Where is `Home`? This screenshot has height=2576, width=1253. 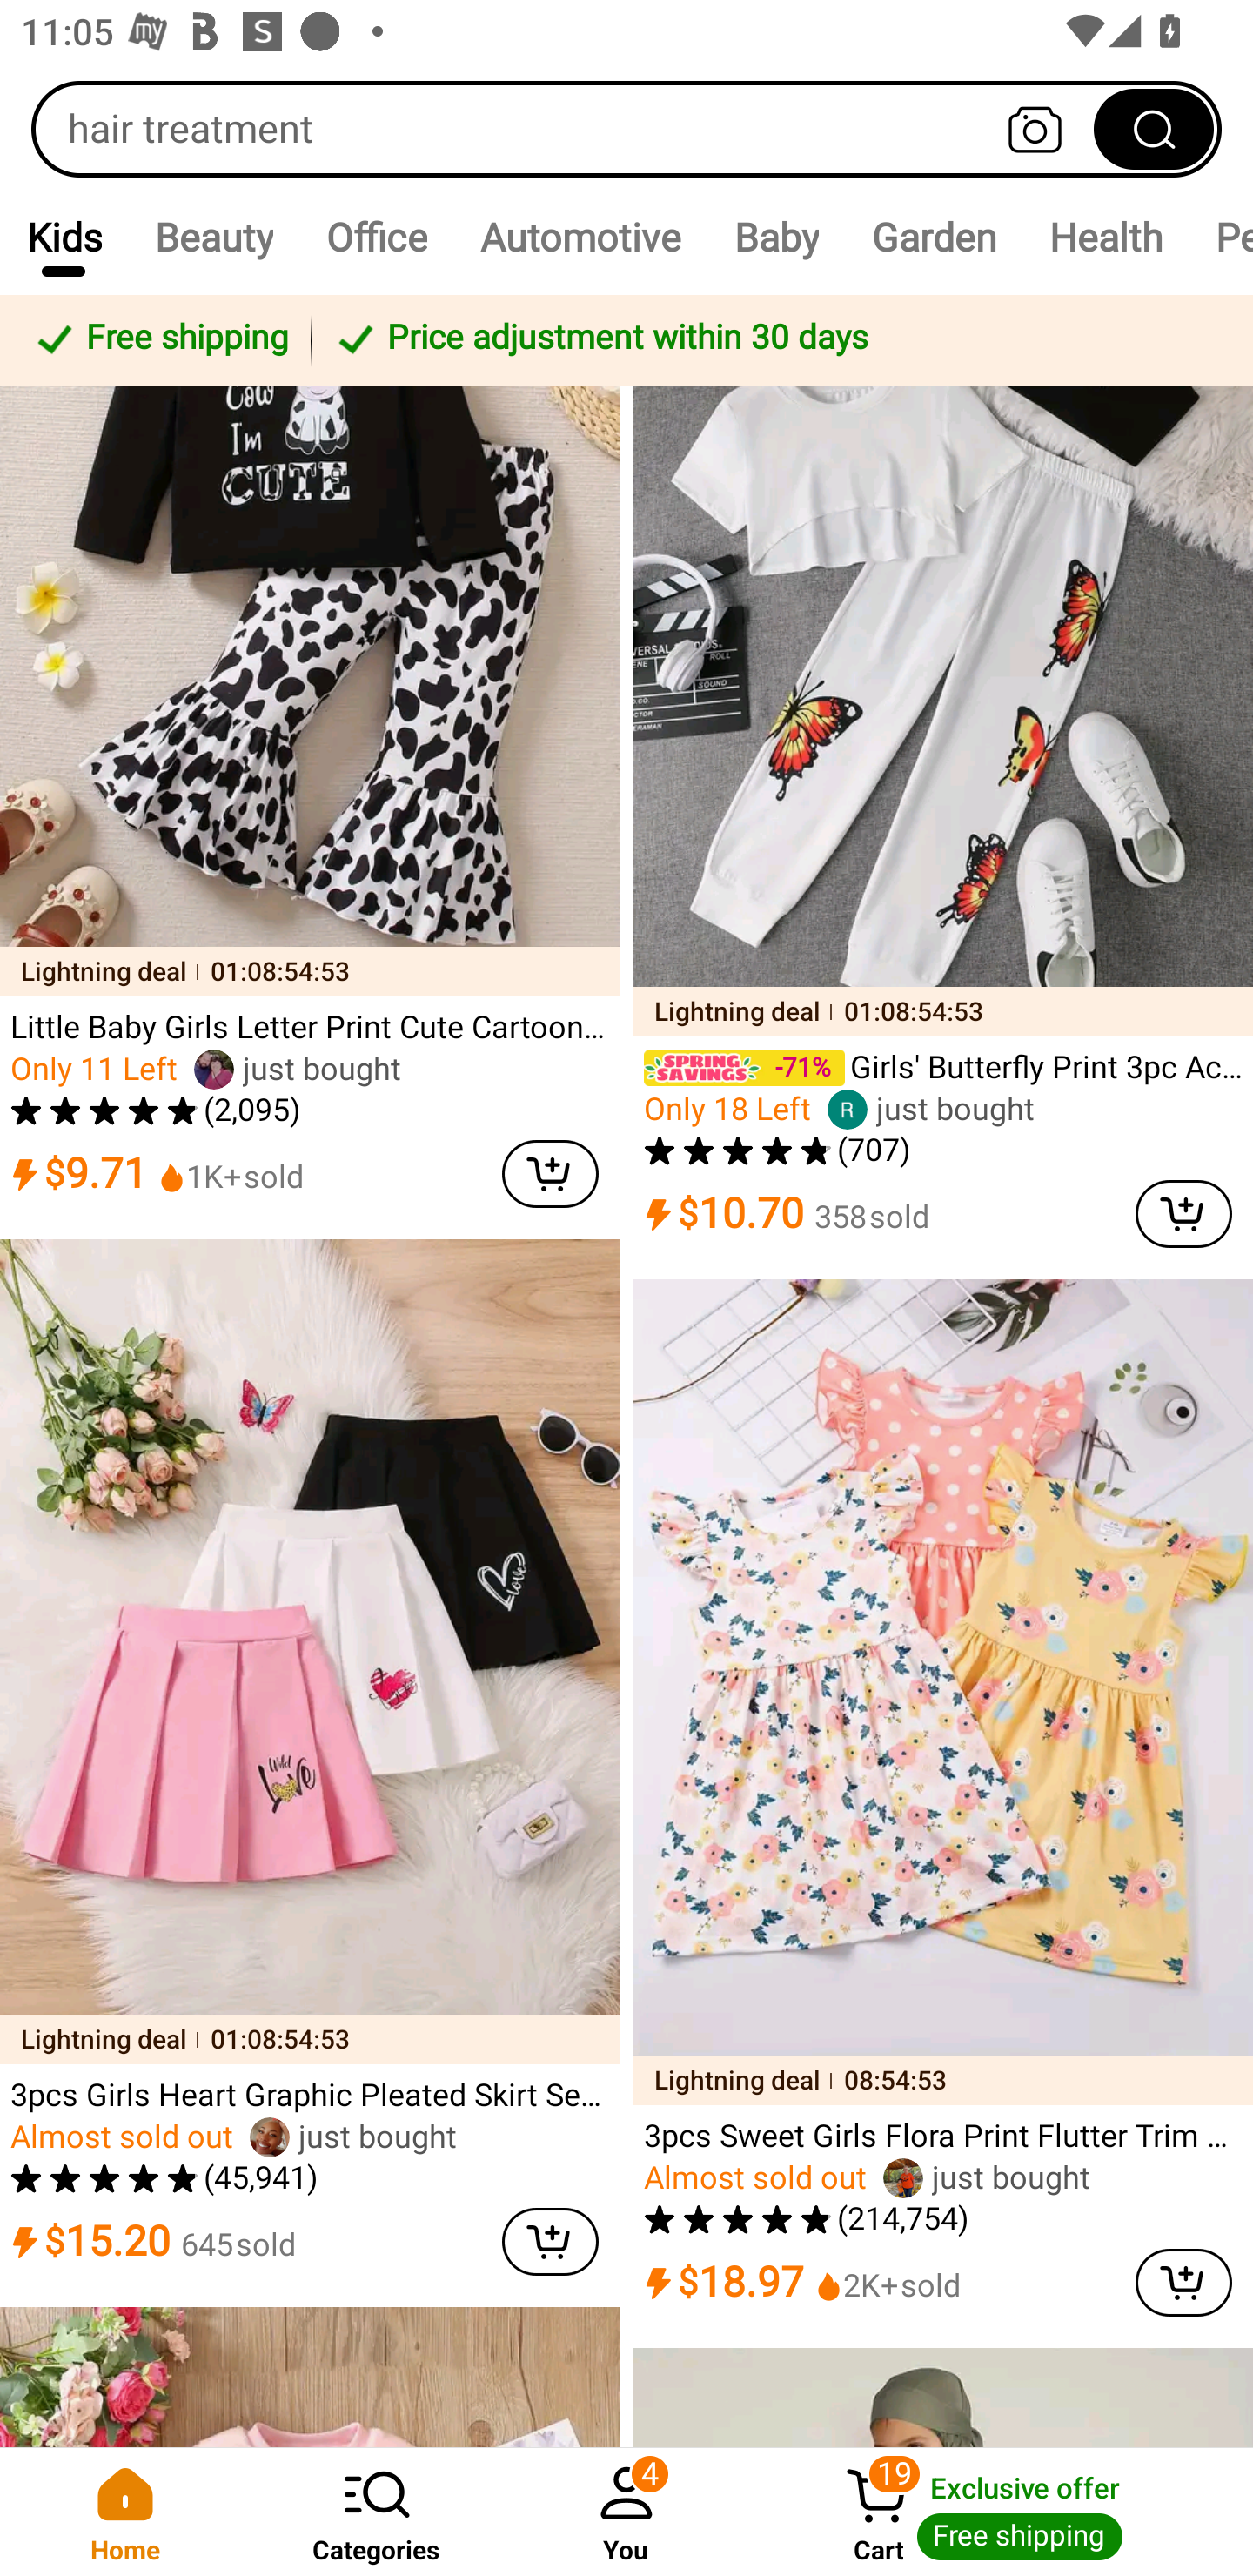
Home is located at coordinates (125, 2512).